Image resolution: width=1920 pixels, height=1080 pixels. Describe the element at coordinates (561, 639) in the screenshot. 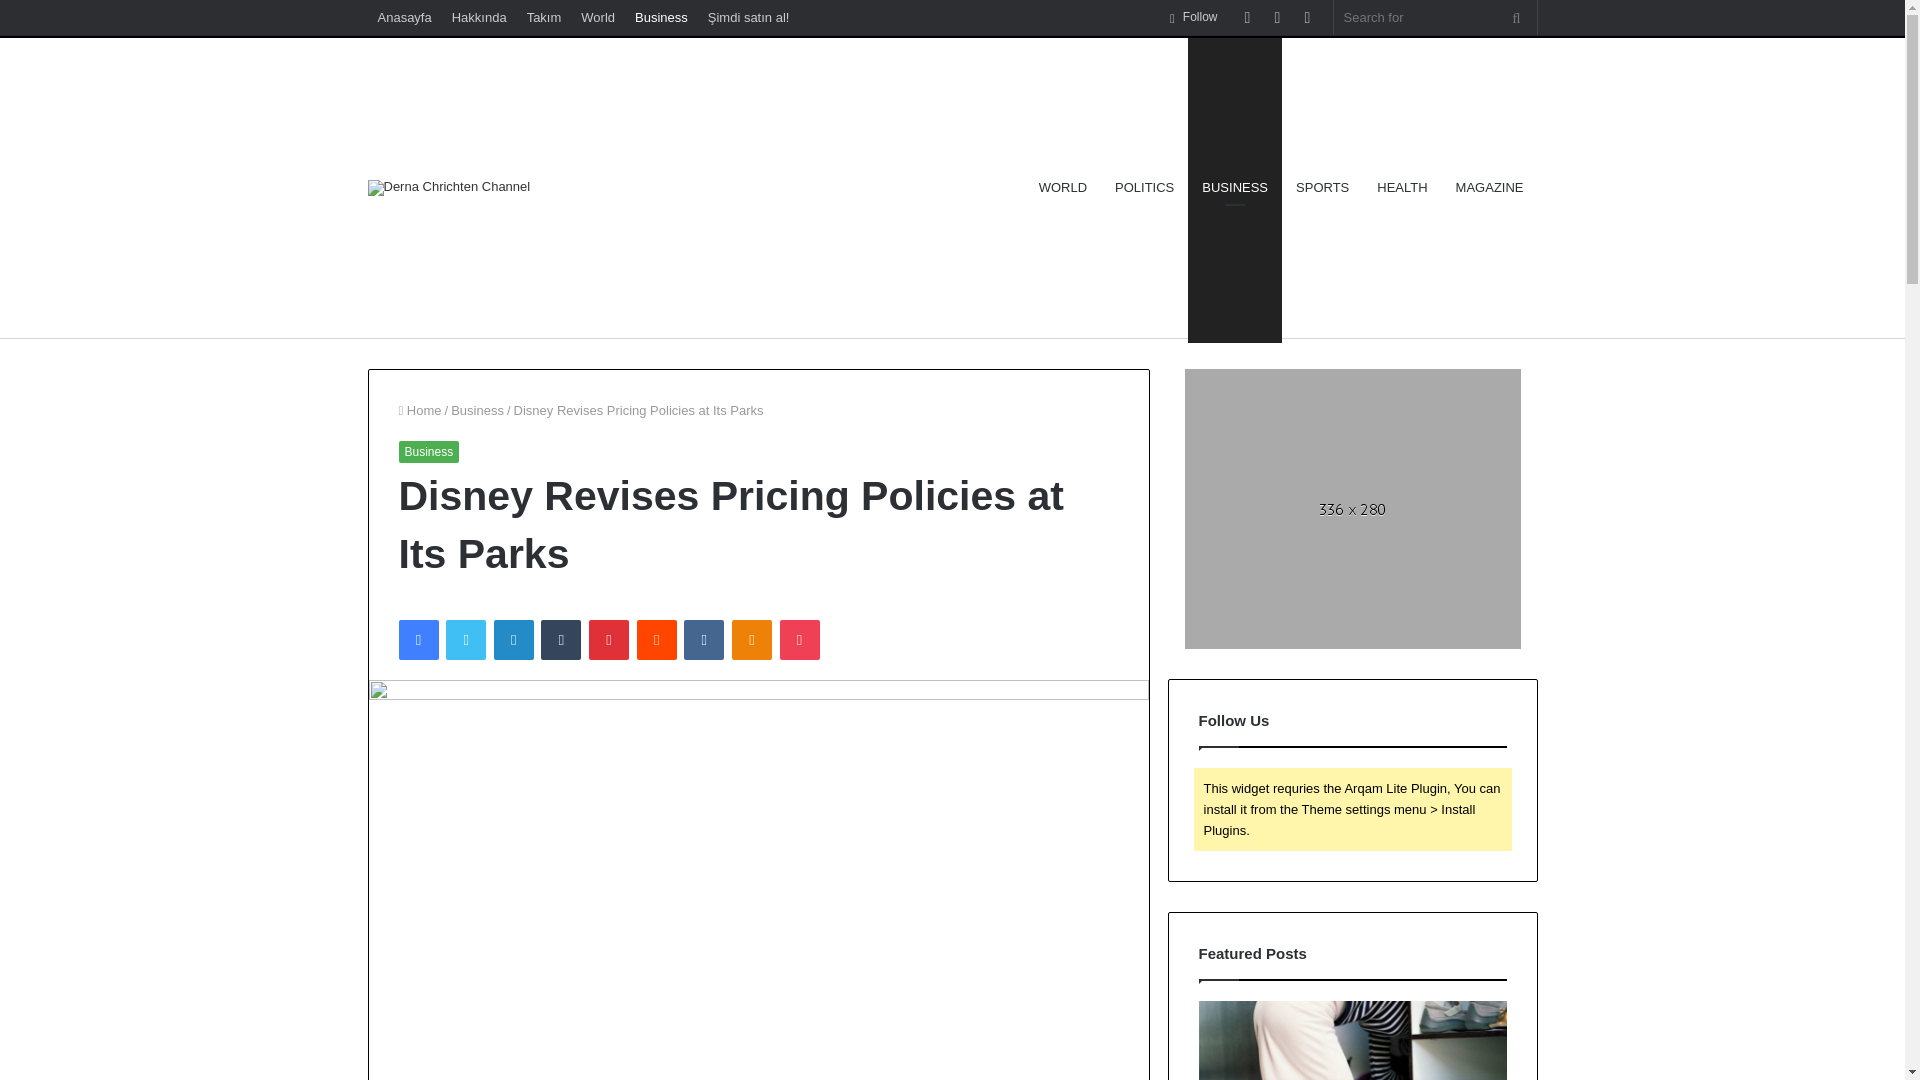

I see `Tumblr` at that location.